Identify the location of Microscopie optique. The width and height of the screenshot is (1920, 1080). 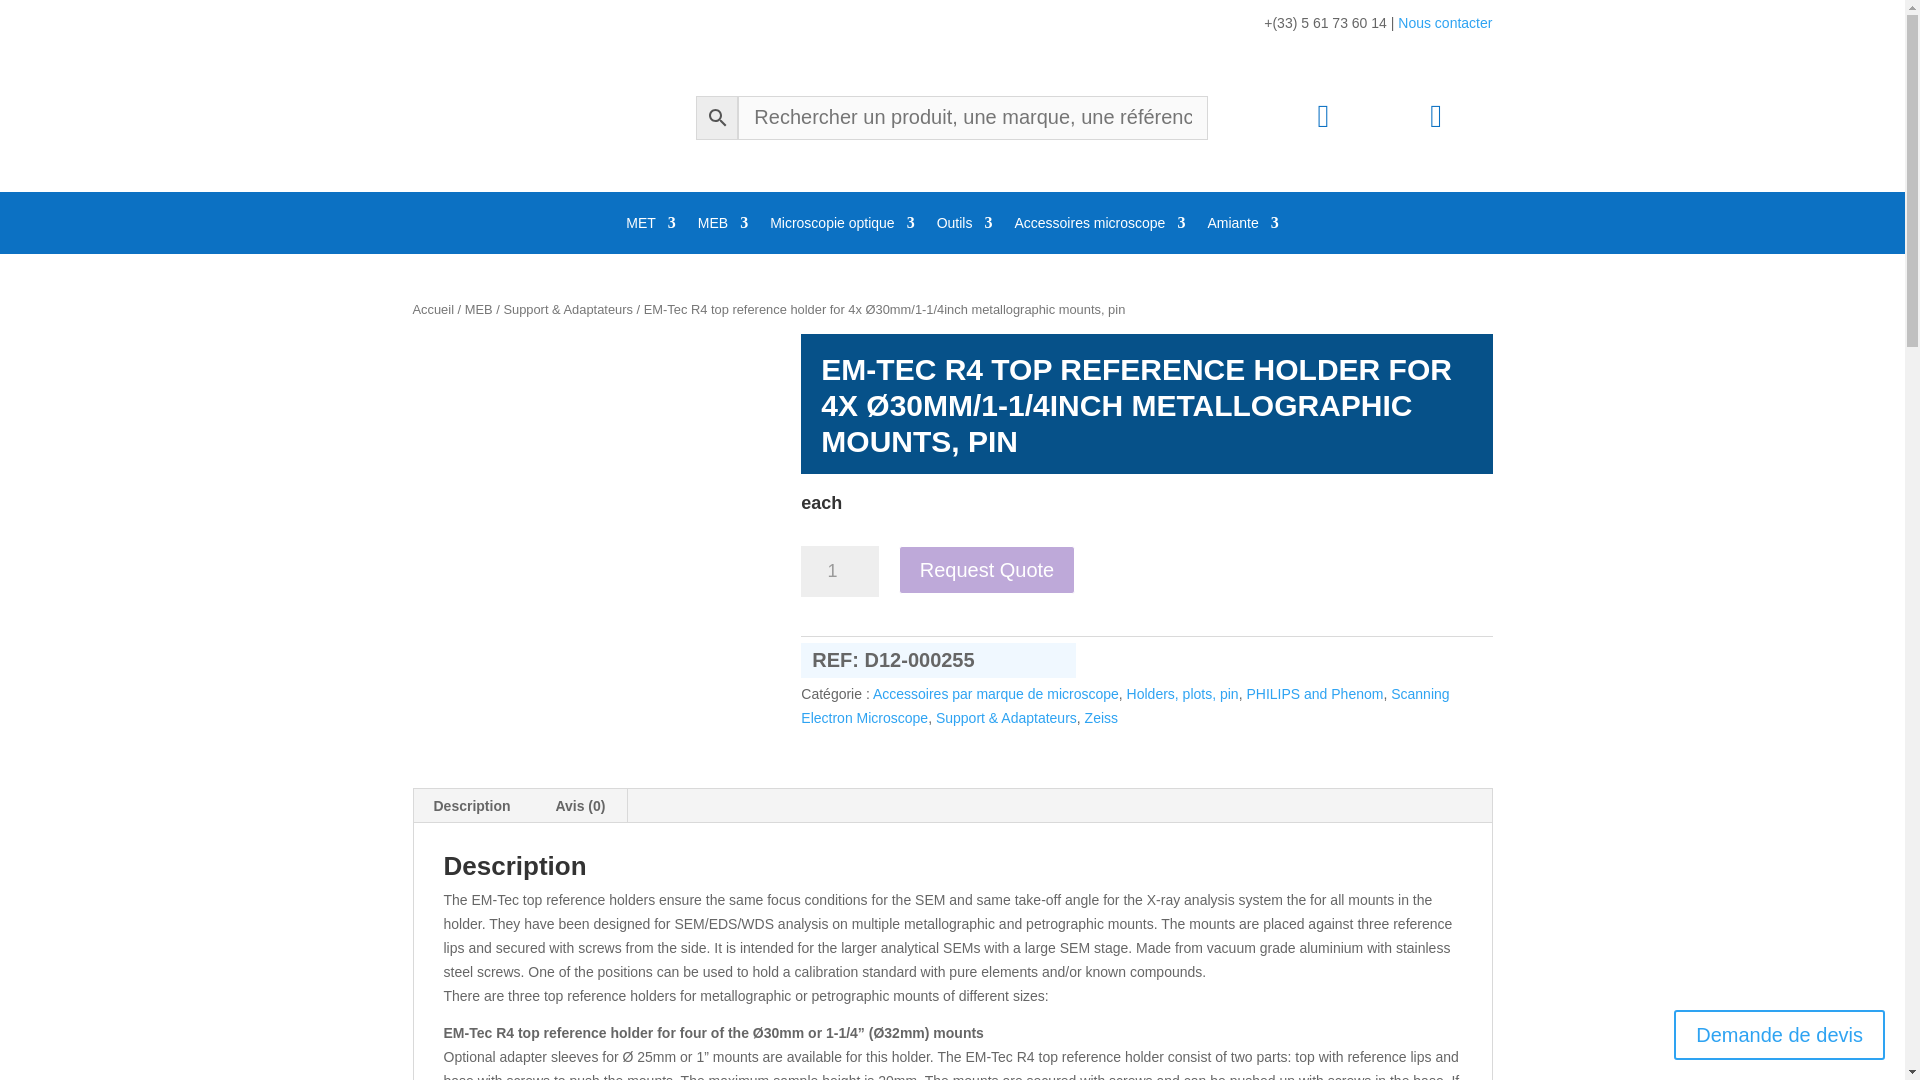
(842, 226).